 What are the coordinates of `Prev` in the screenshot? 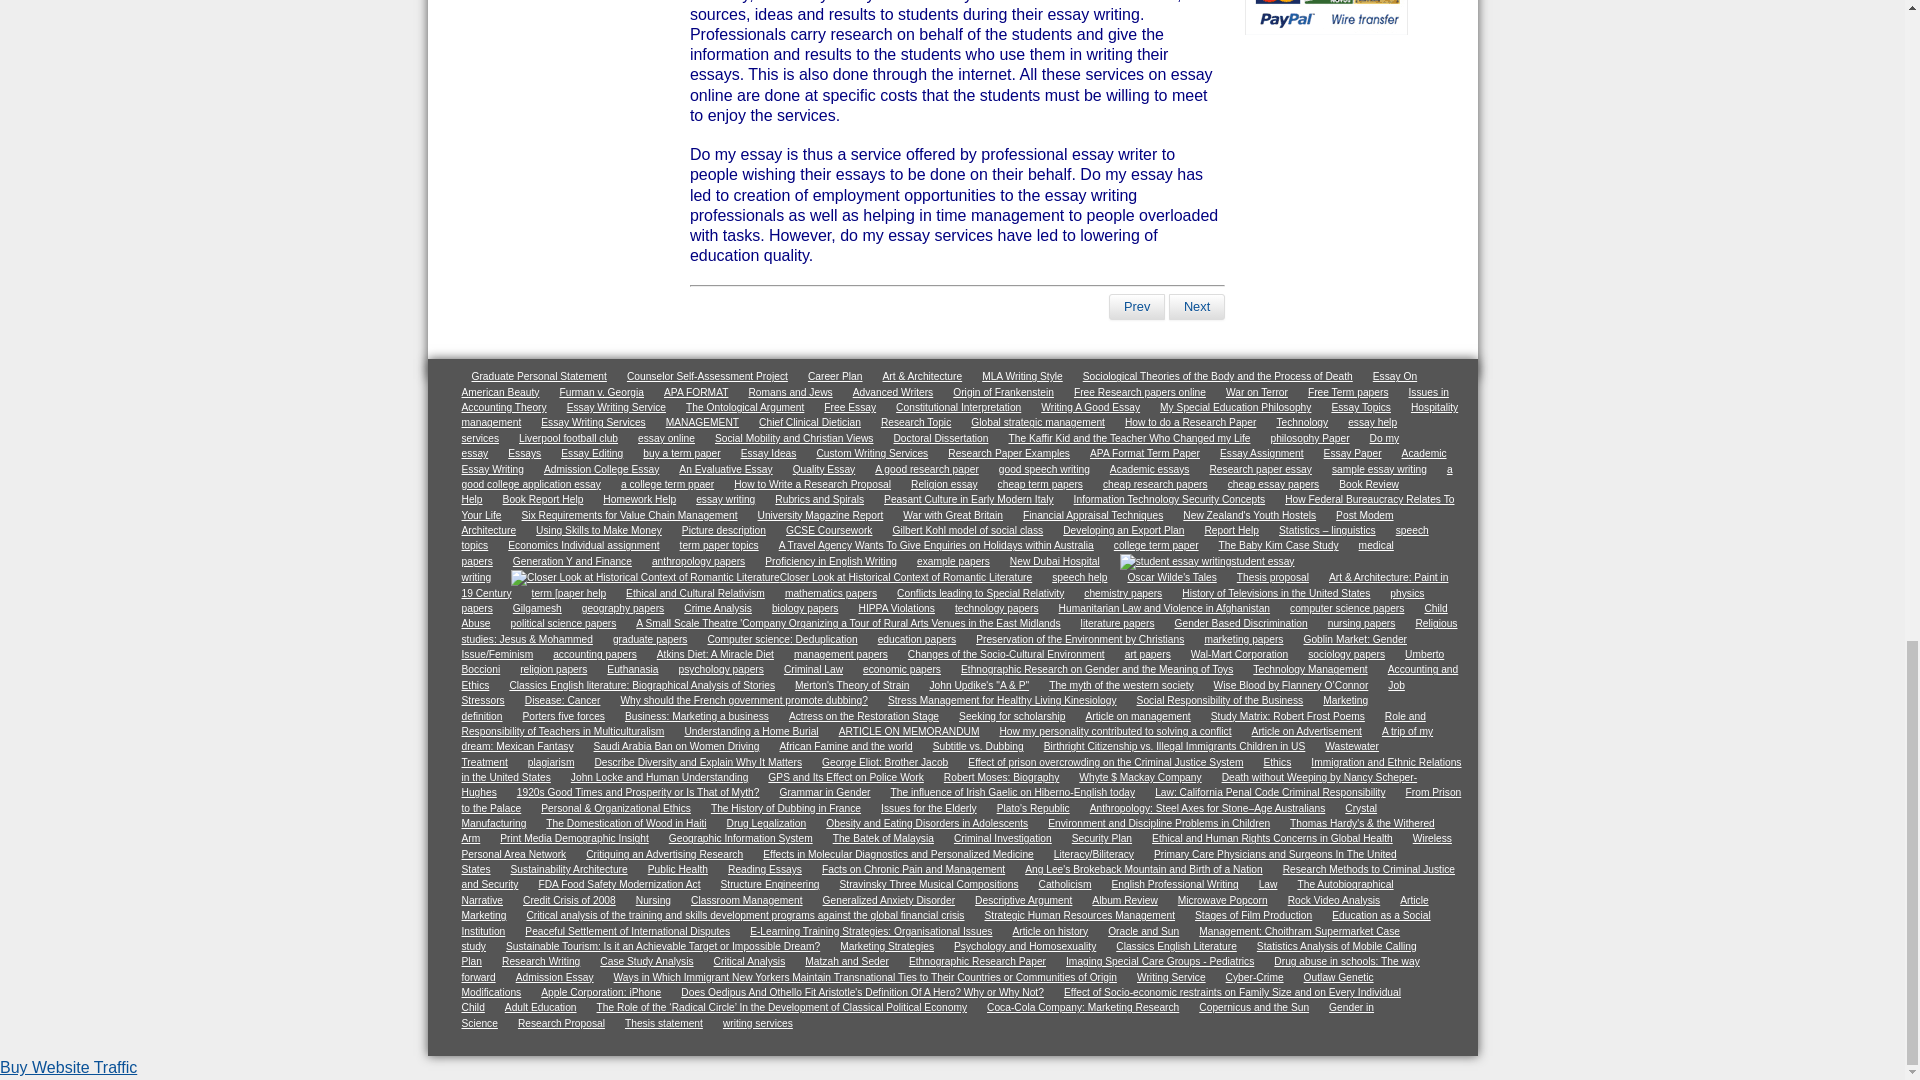 It's located at (1137, 306).